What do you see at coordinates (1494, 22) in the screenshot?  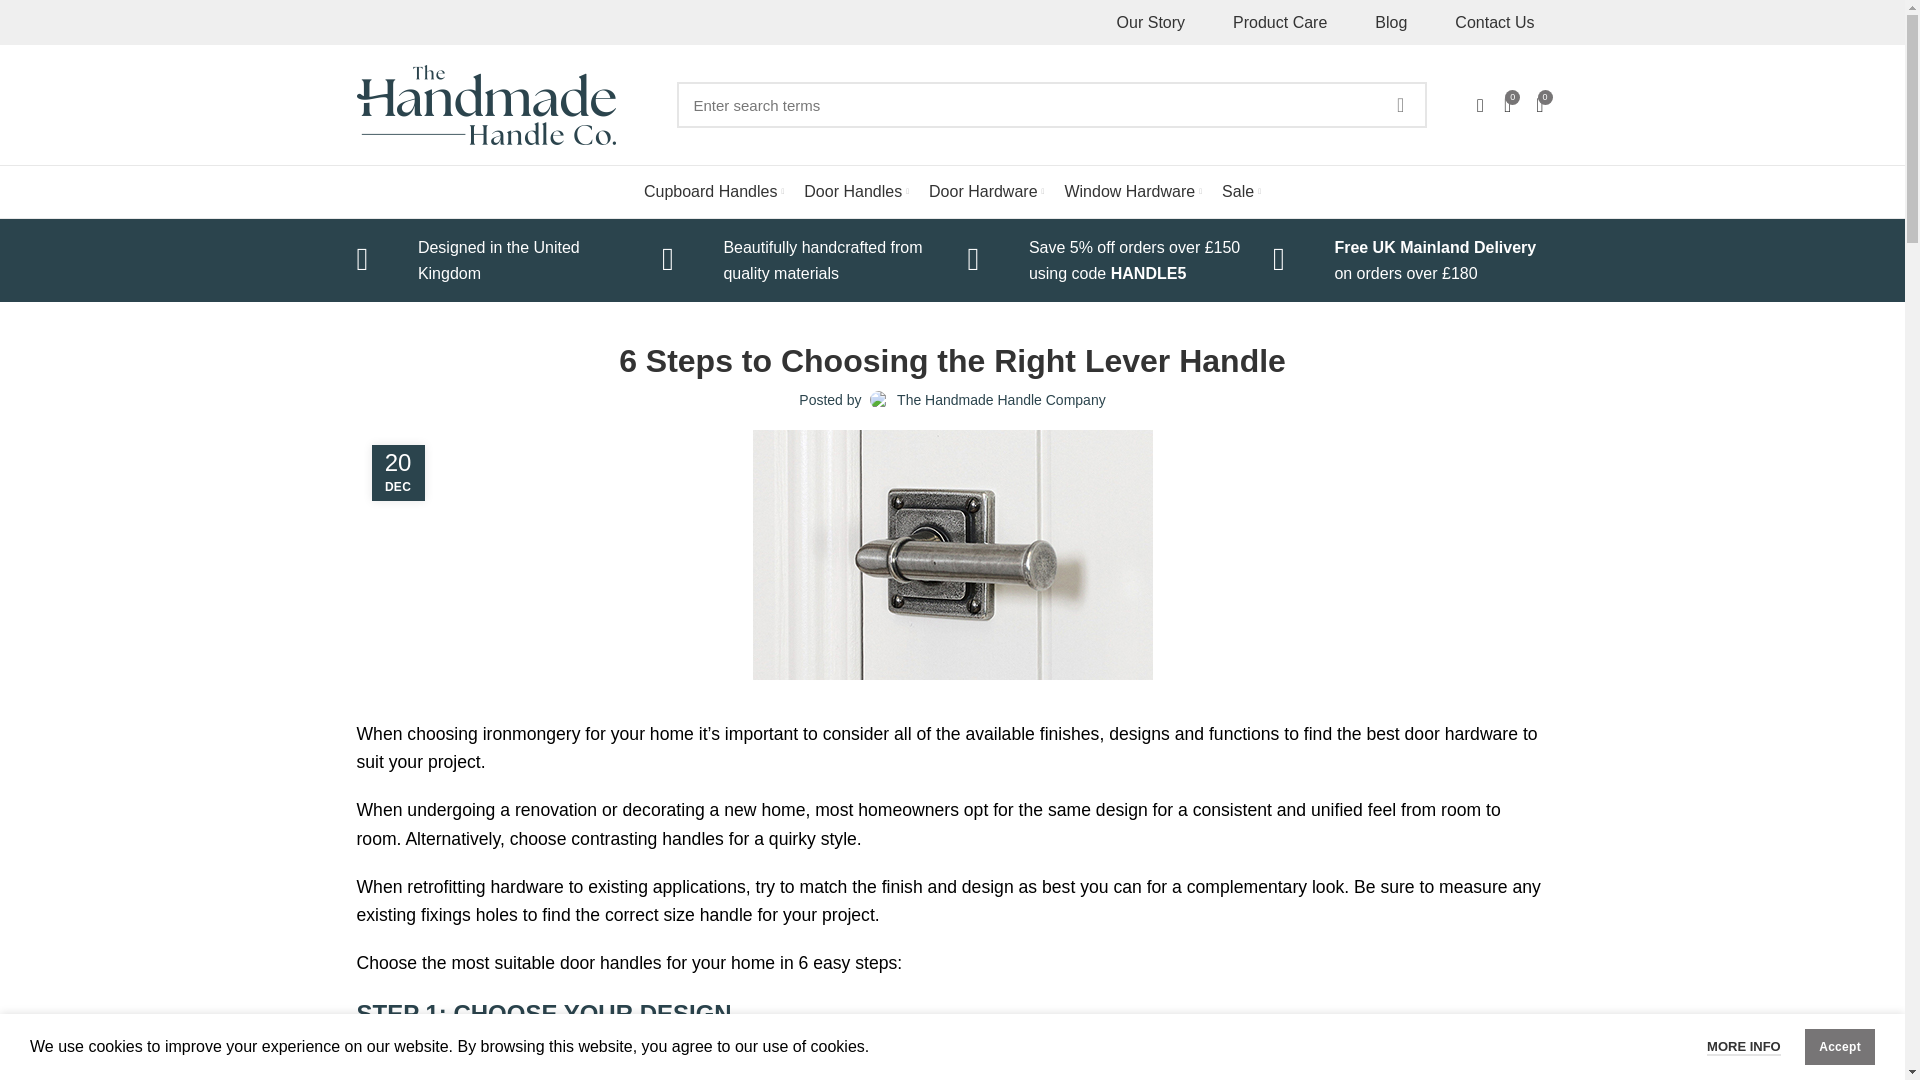 I see `Contact Us` at bounding box center [1494, 22].